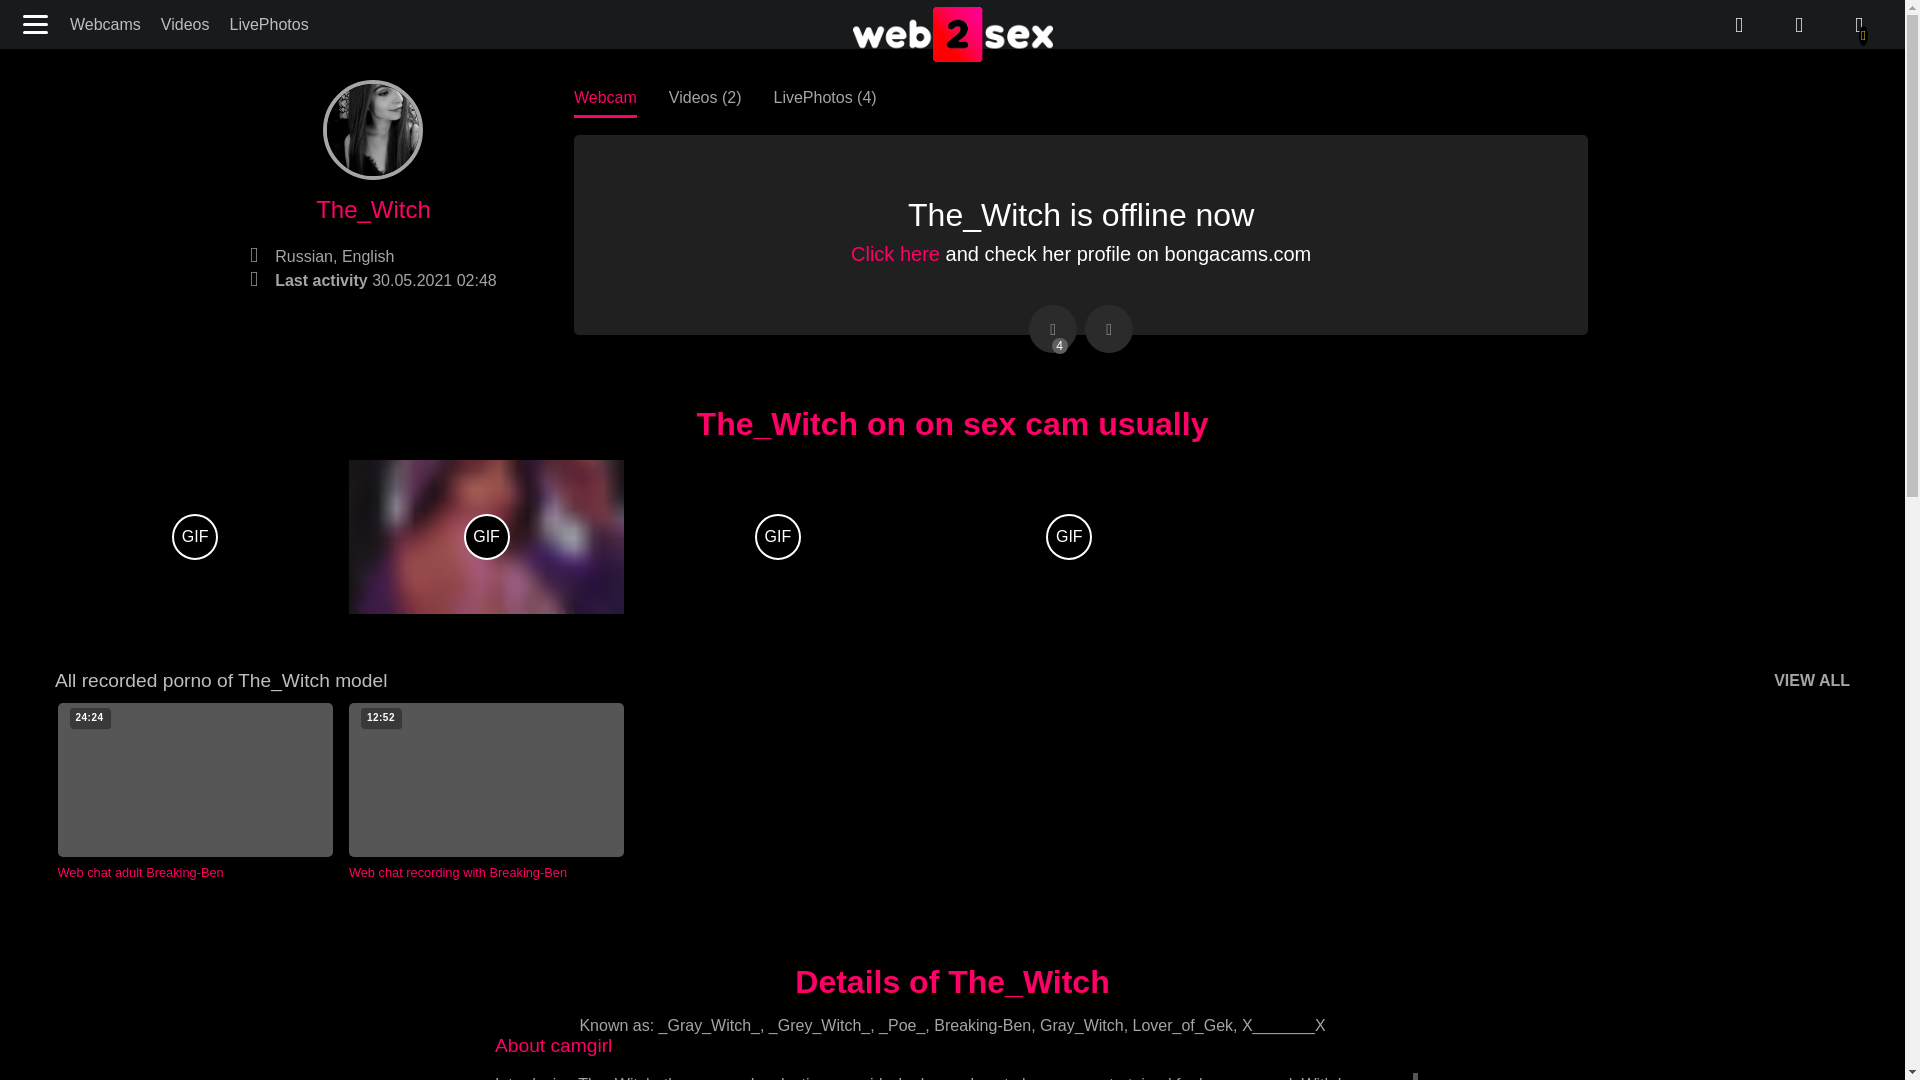  Describe the element at coordinates (952, 35) in the screenshot. I see `web2sex.com Sex Chat and Live XXX Porn Shows` at that location.